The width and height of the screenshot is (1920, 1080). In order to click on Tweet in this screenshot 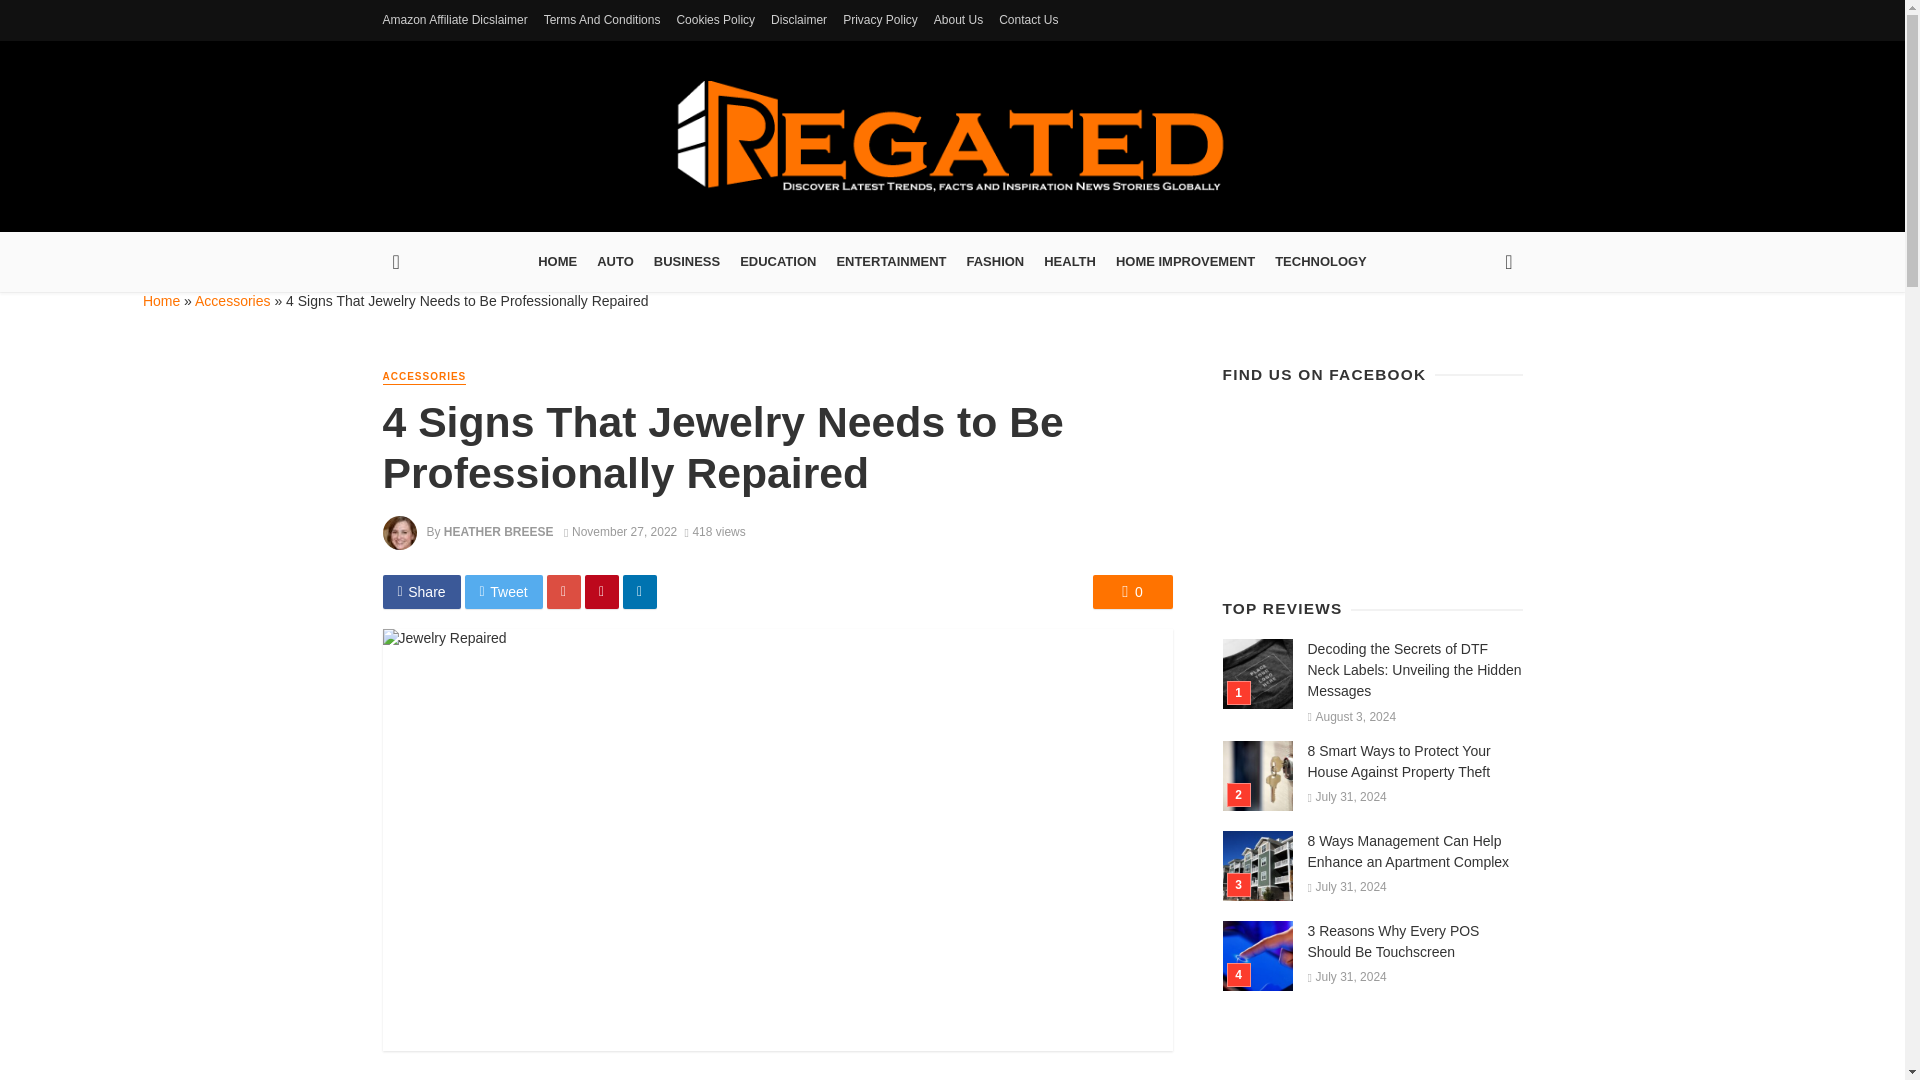, I will do `click(504, 592)`.